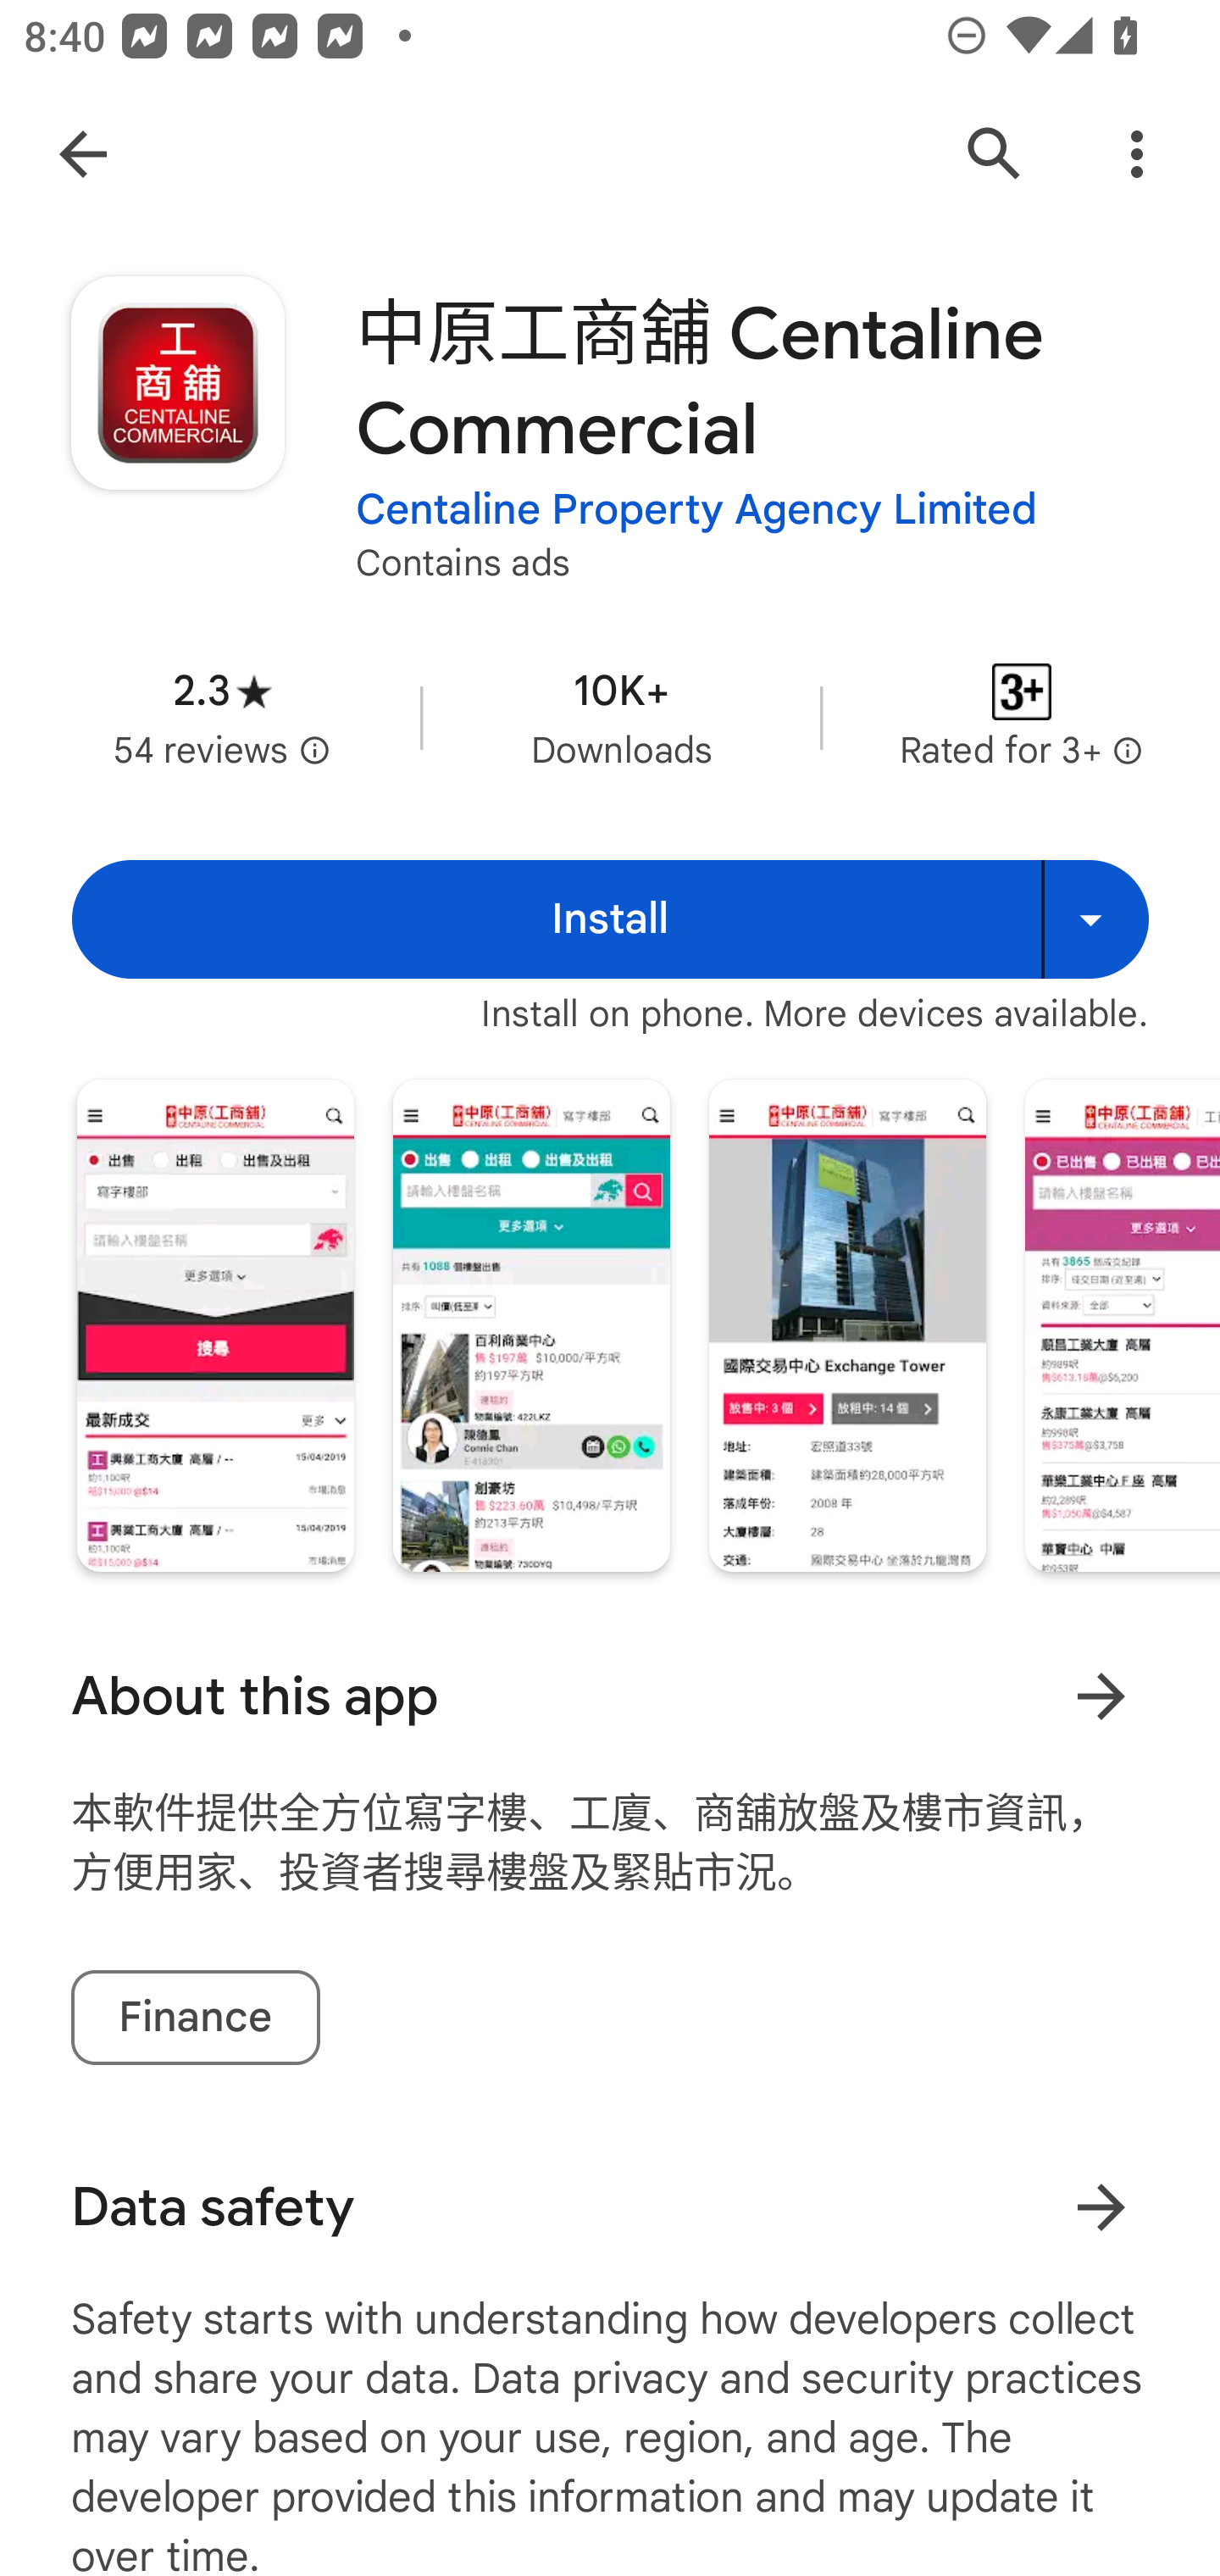 The width and height of the screenshot is (1220, 2576). What do you see at coordinates (1101, 1696) in the screenshot?
I see `Learn more About this app` at bounding box center [1101, 1696].